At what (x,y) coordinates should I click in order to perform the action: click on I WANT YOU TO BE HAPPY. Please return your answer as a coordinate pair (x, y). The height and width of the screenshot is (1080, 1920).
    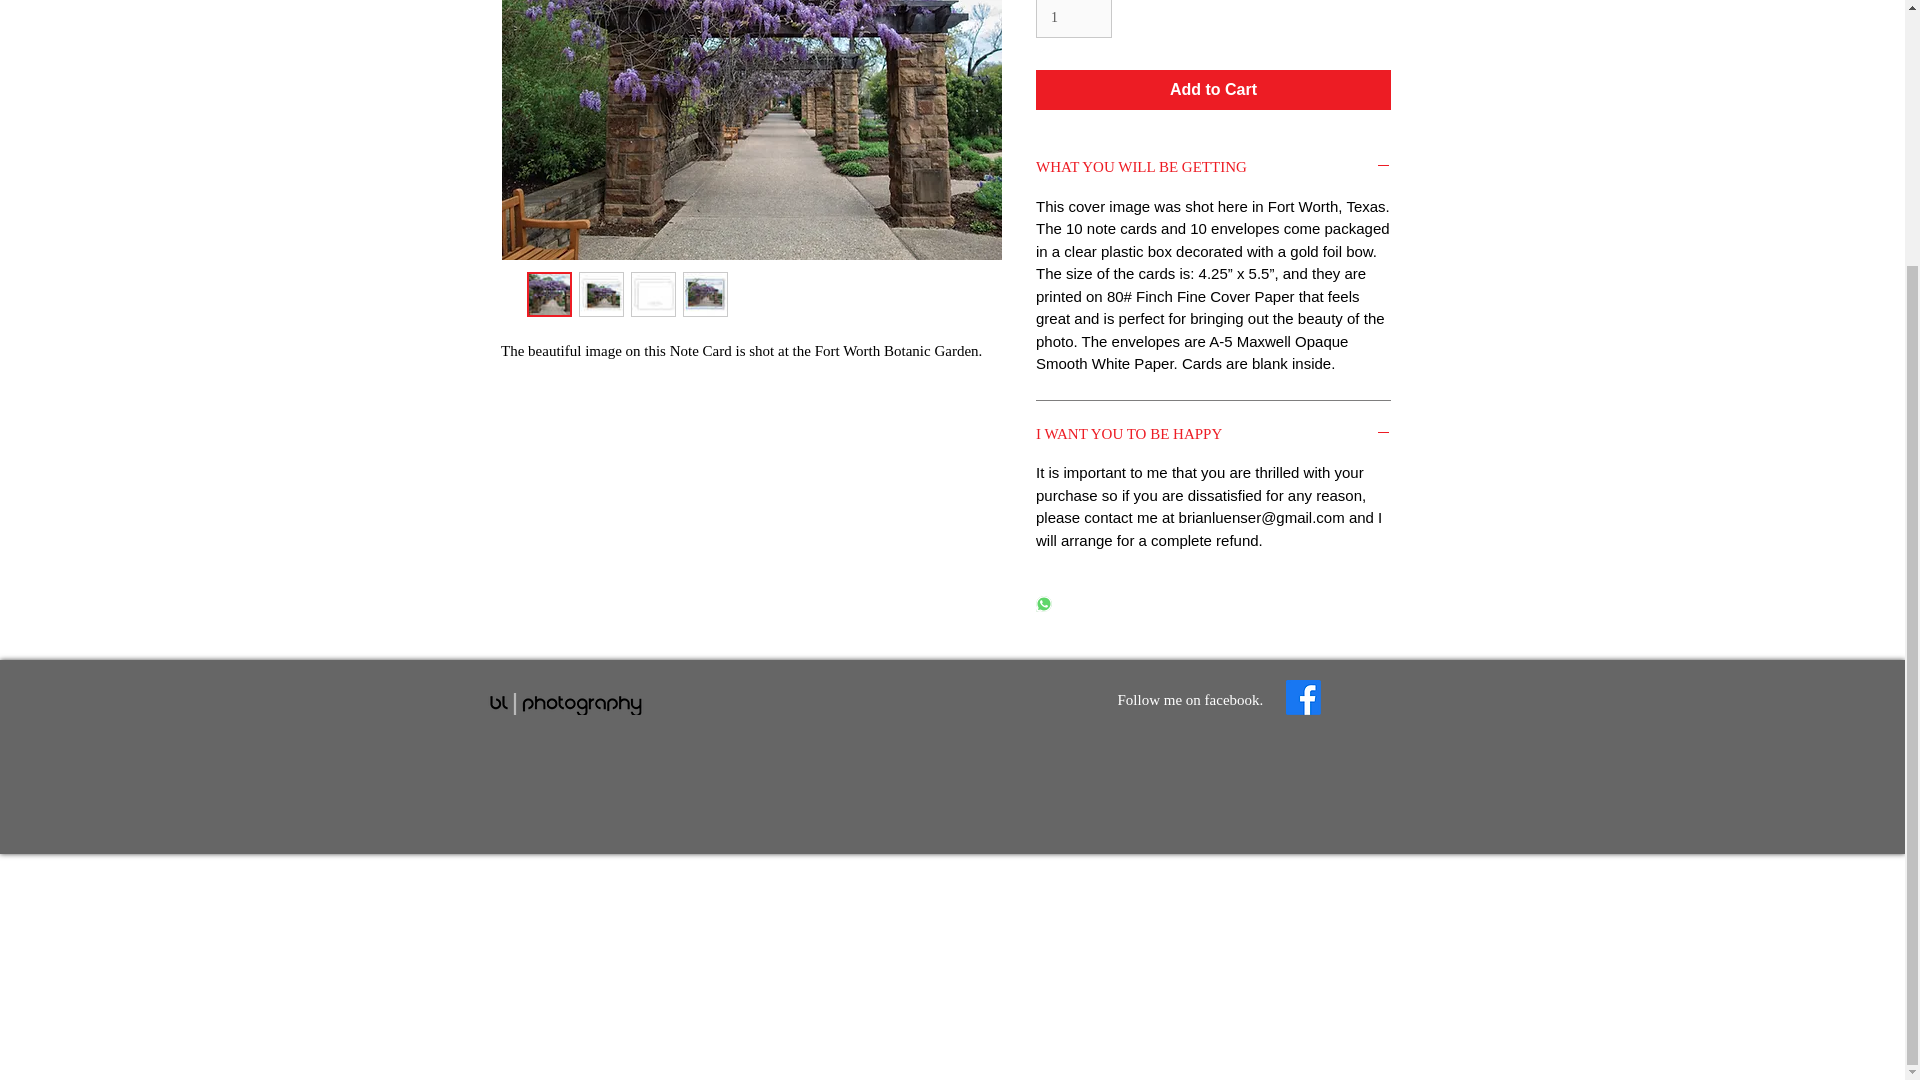
    Looking at the image, I should click on (1213, 436).